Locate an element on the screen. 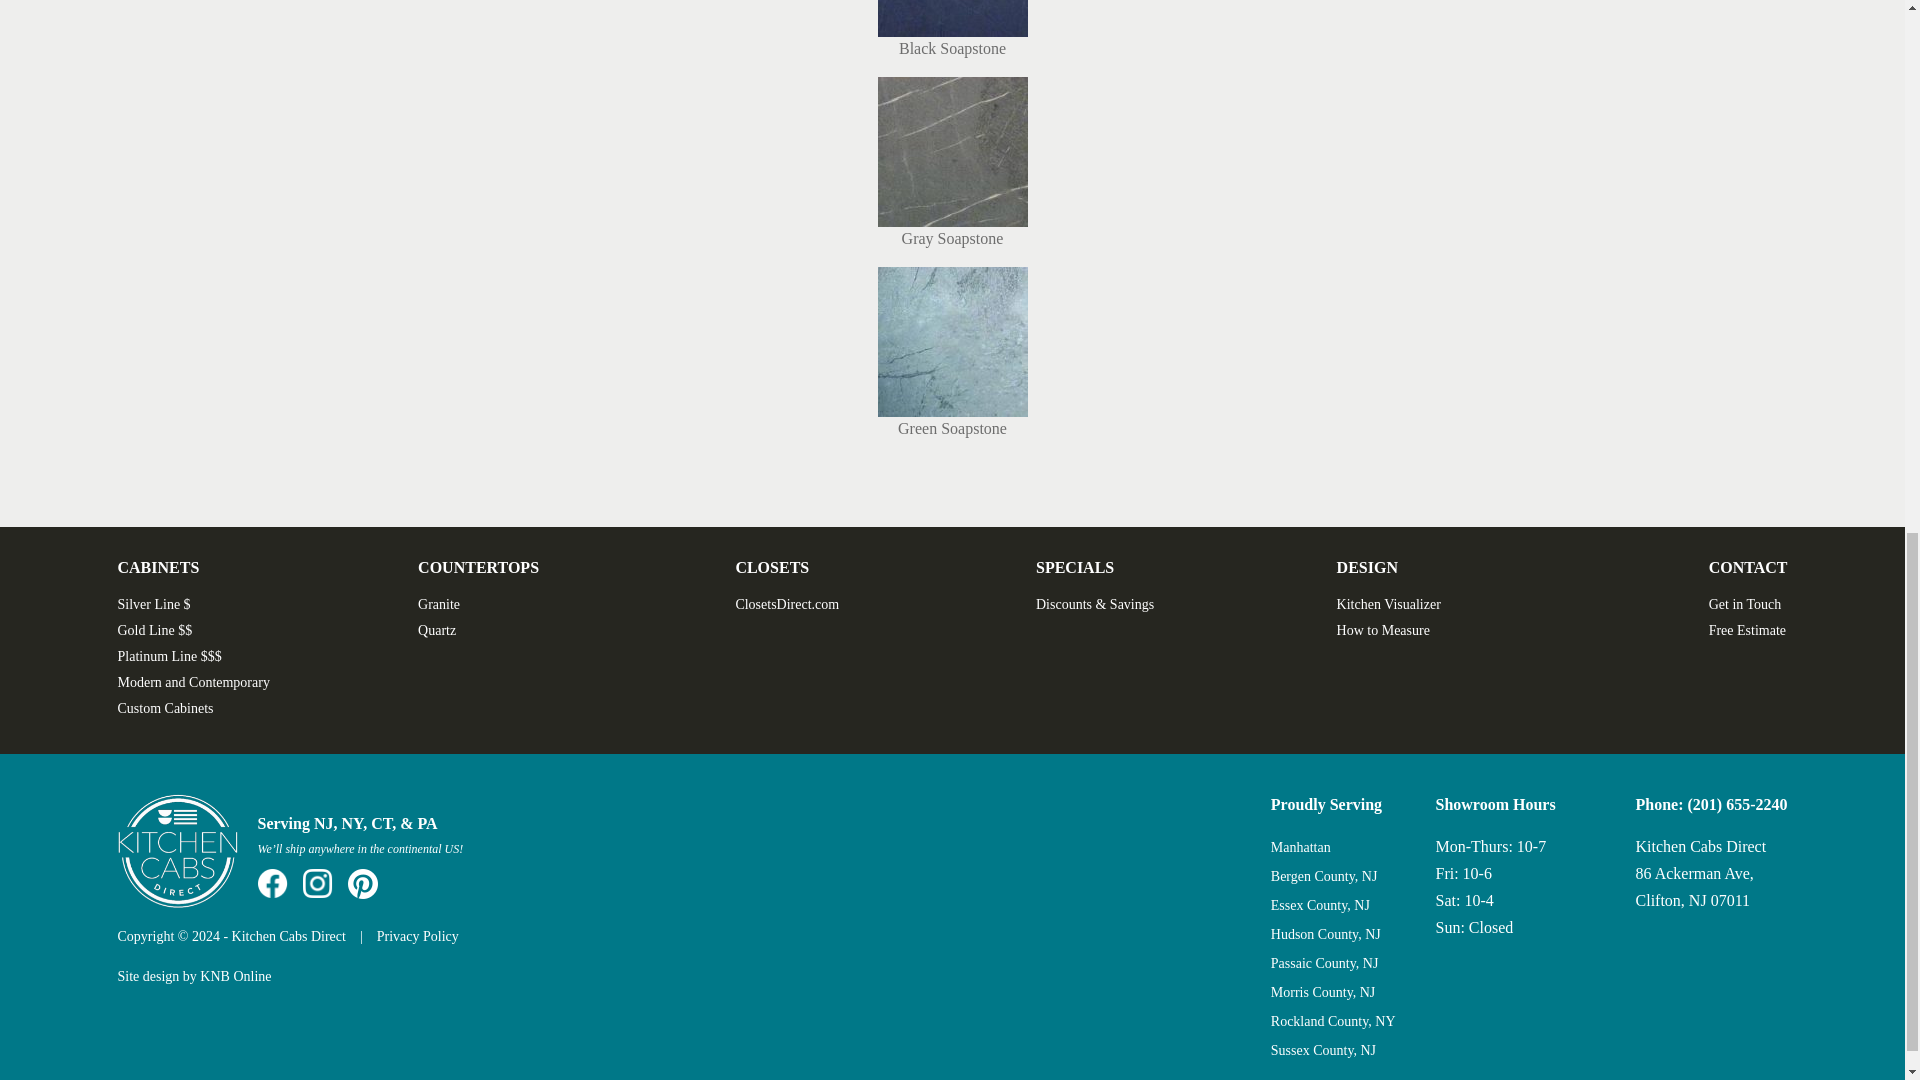  Kitchen Visualizer is located at coordinates (1388, 604).